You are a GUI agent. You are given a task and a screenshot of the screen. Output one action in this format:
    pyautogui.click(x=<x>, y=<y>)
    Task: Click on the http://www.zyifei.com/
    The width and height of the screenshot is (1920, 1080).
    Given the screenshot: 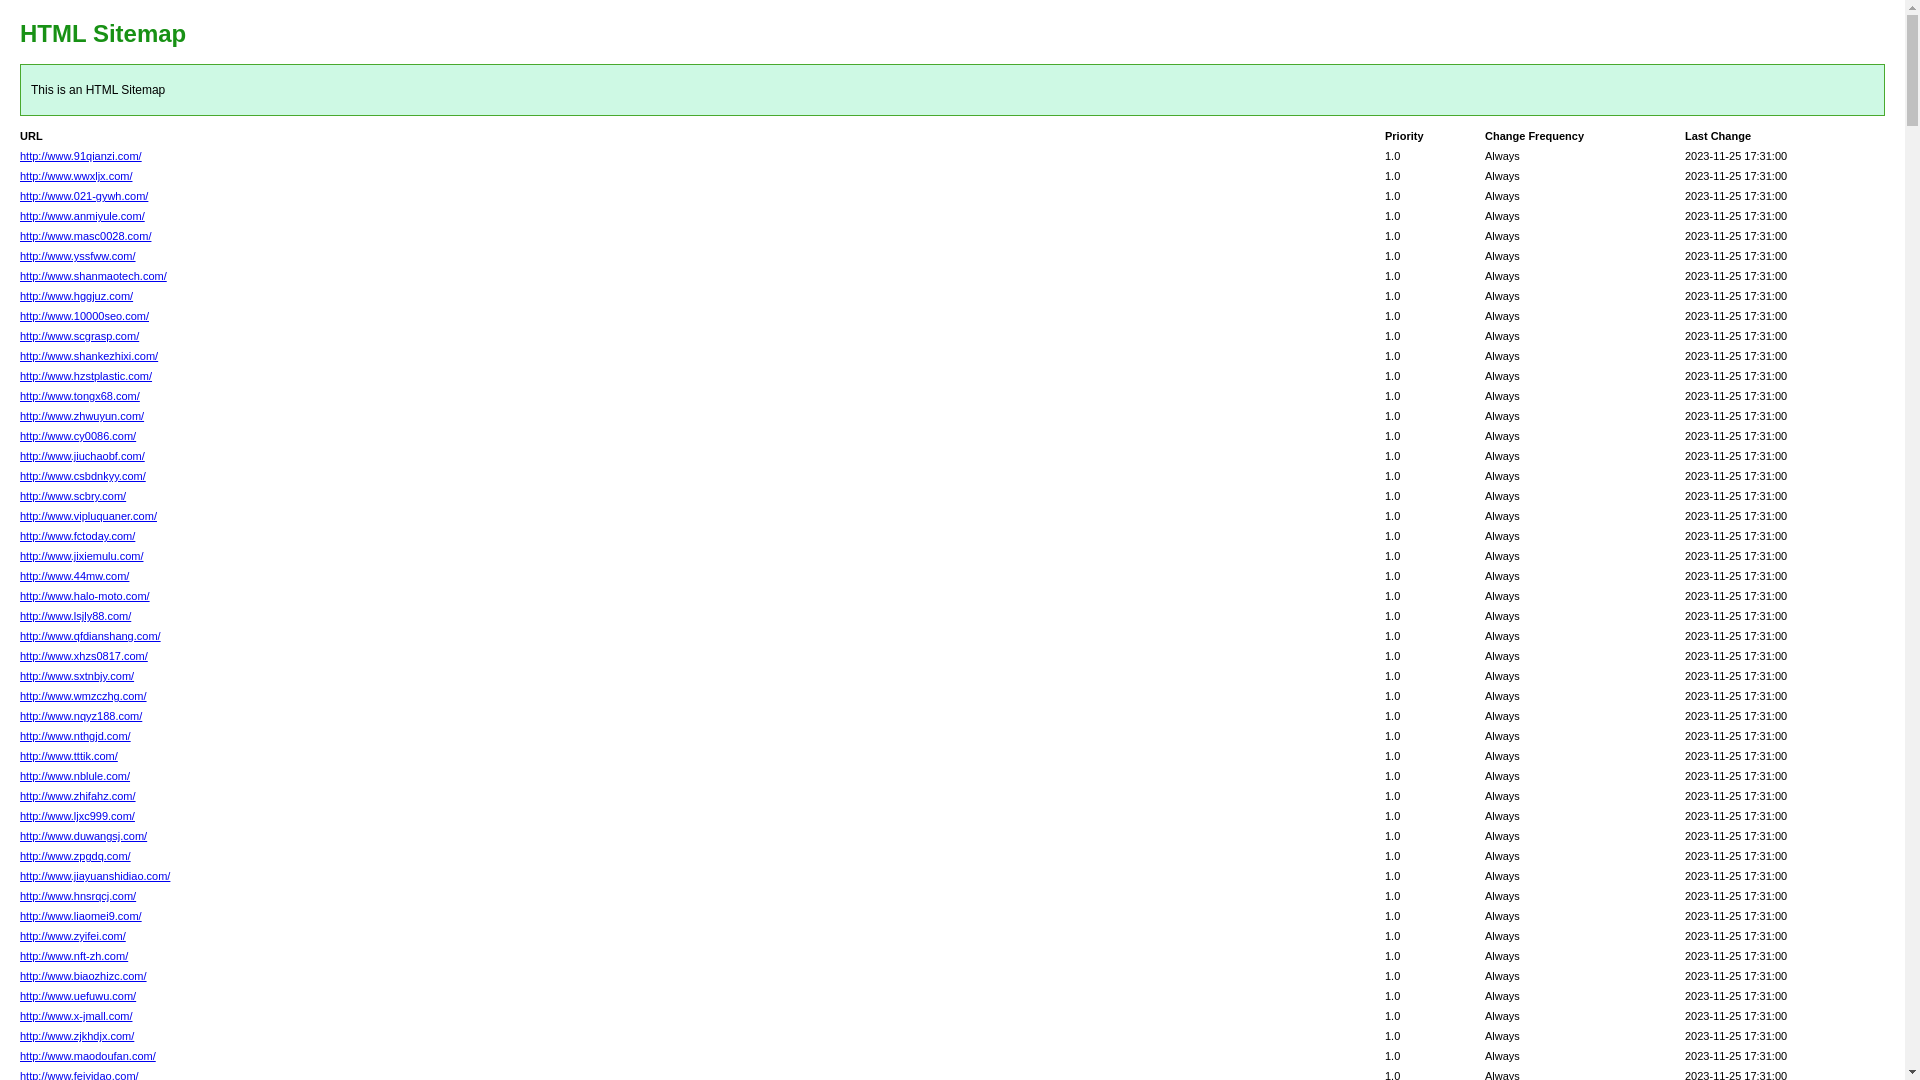 What is the action you would take?
    pyautogui.click(x=73, y=936)
    